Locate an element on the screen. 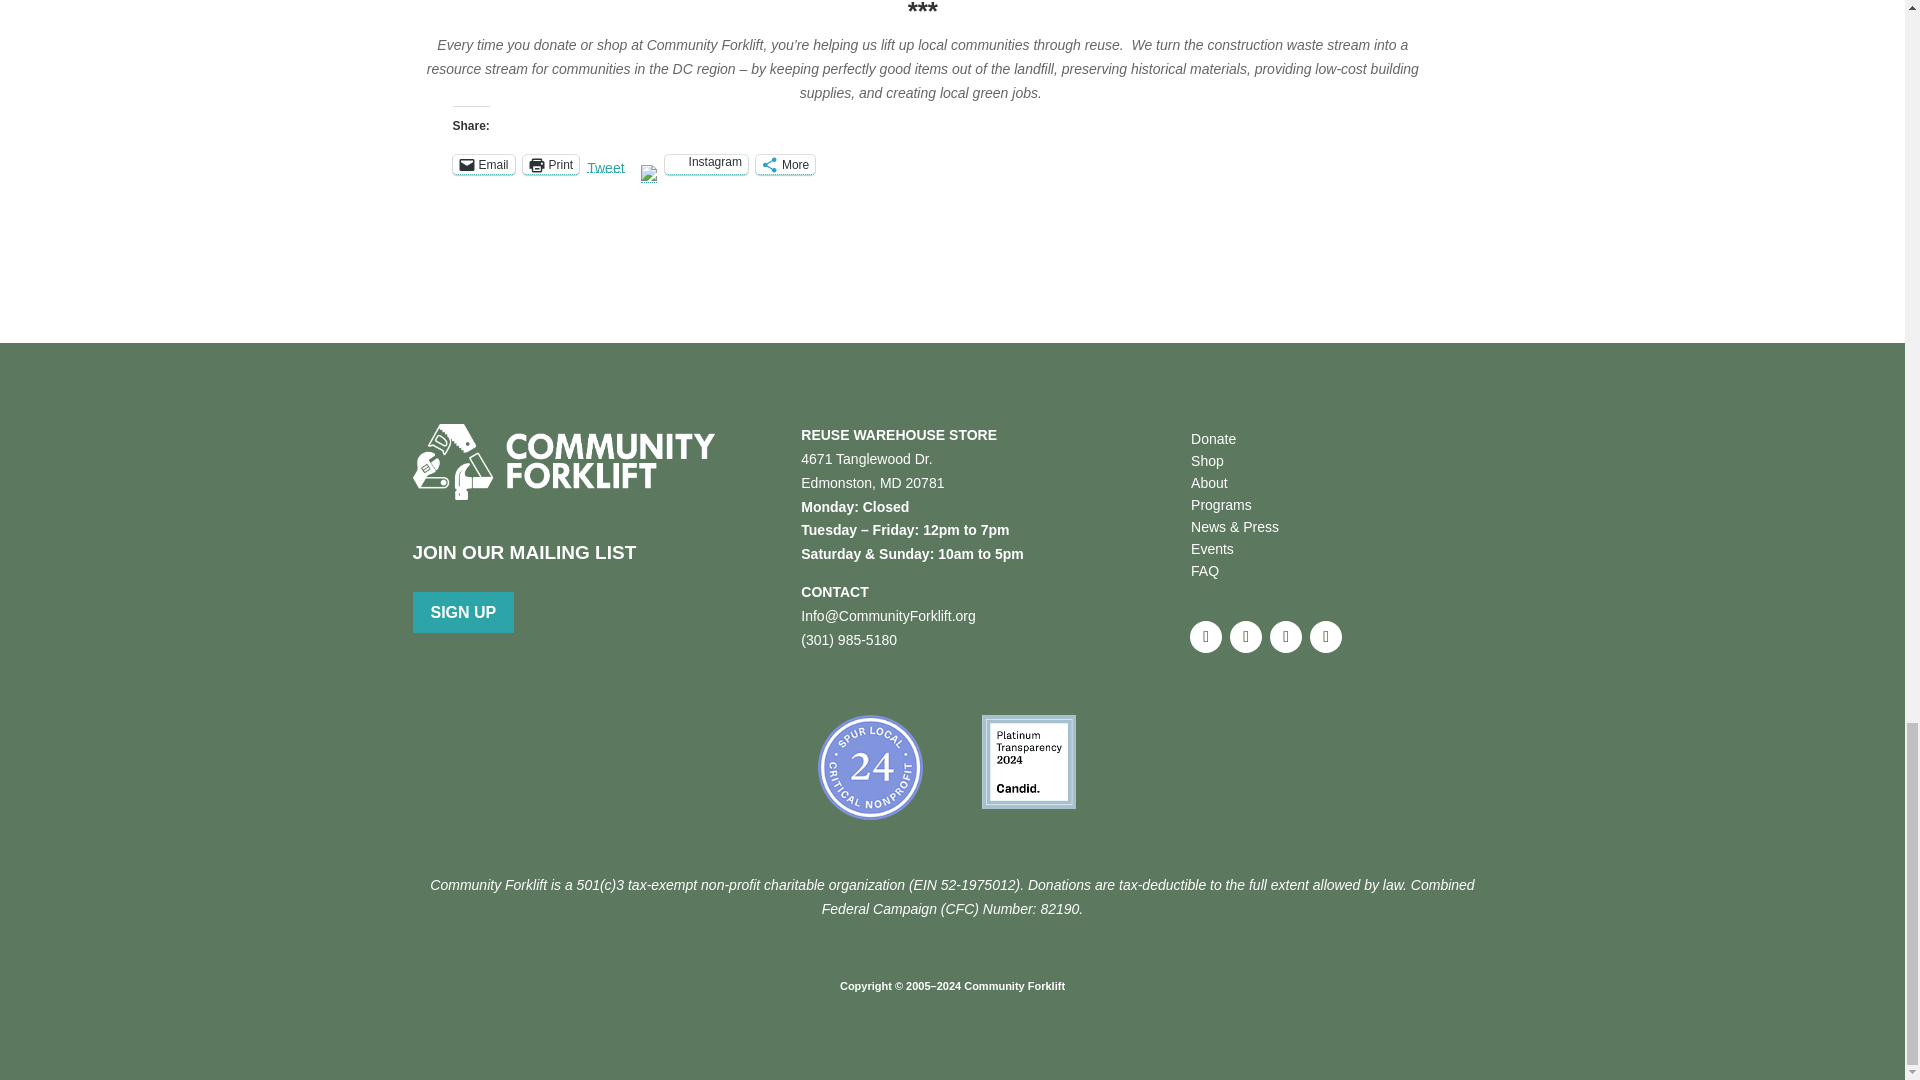 The image size is (1920, 1080). GuideStar-Candid2024PlatinumSealofTransparency is located at coordinates (1028, 761).